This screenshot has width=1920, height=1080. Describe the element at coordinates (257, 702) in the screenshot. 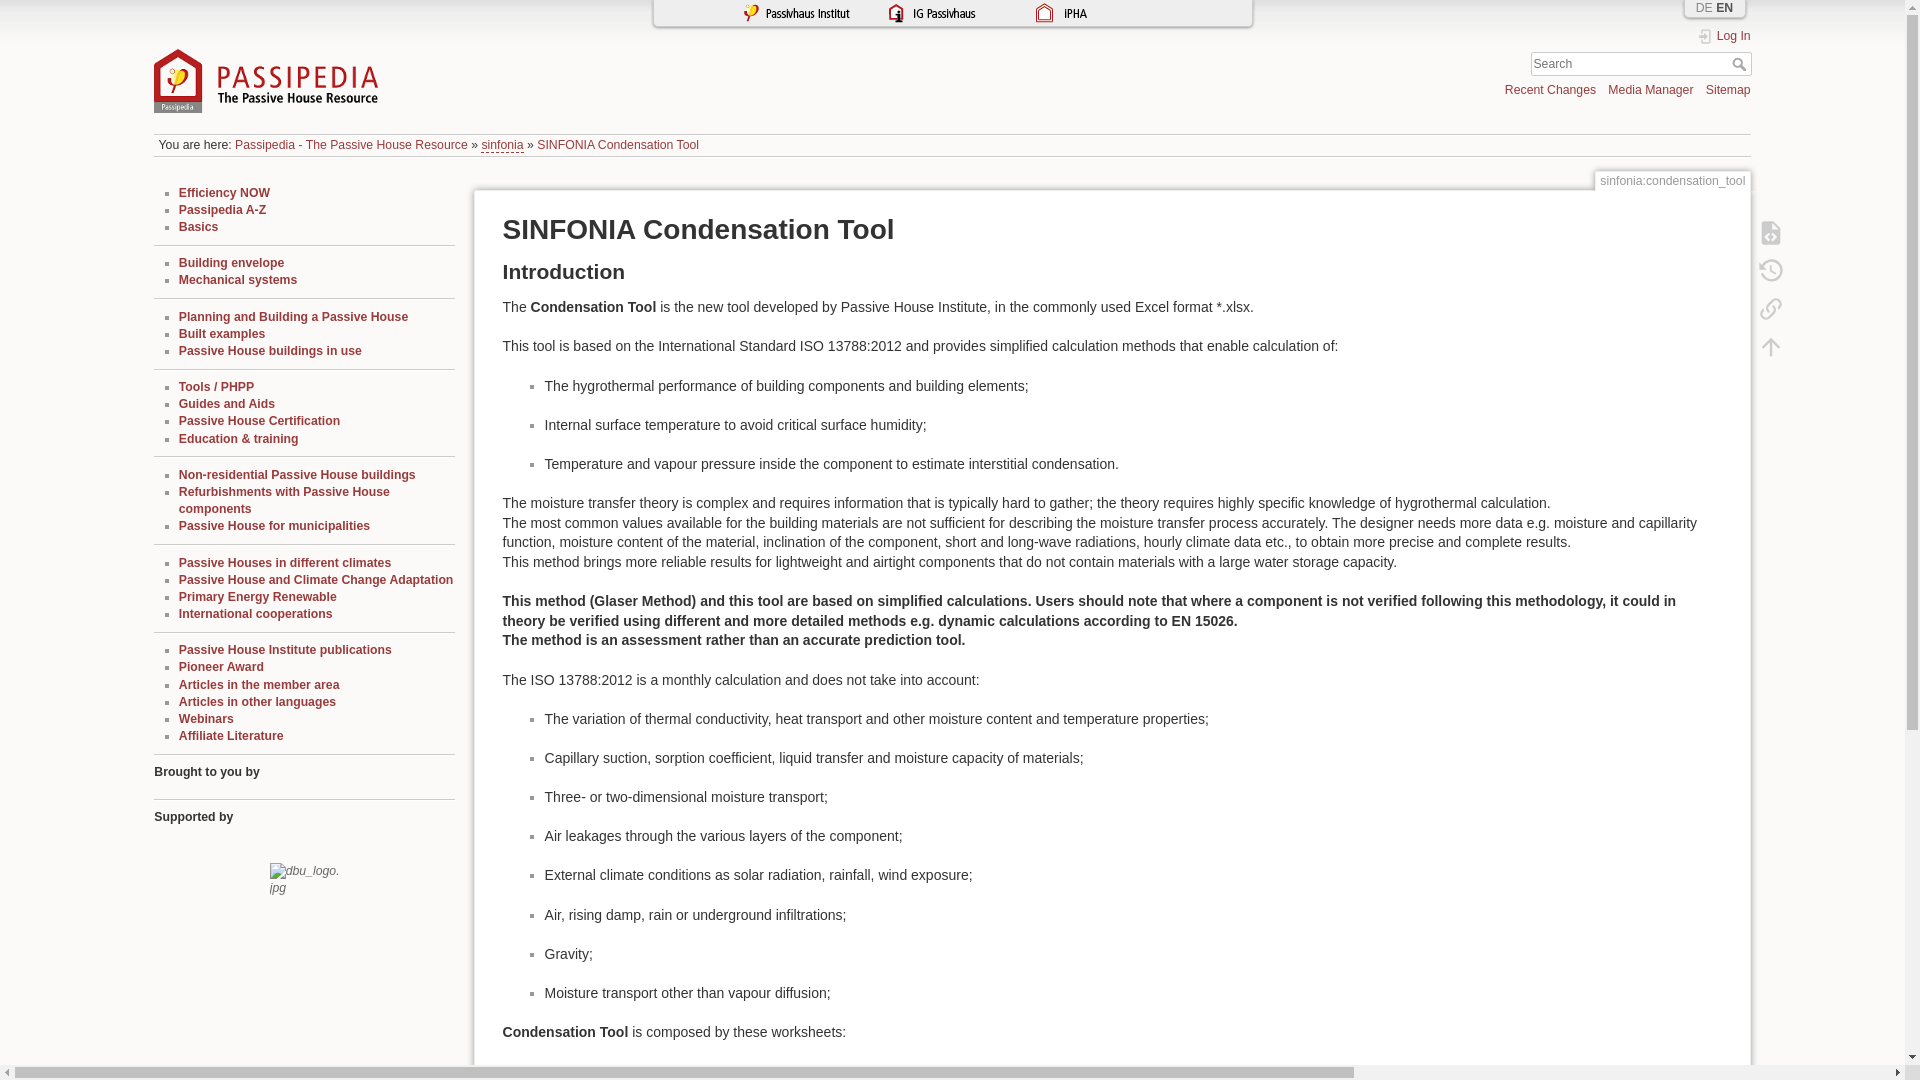

I see `Articles in other languages` at that location.